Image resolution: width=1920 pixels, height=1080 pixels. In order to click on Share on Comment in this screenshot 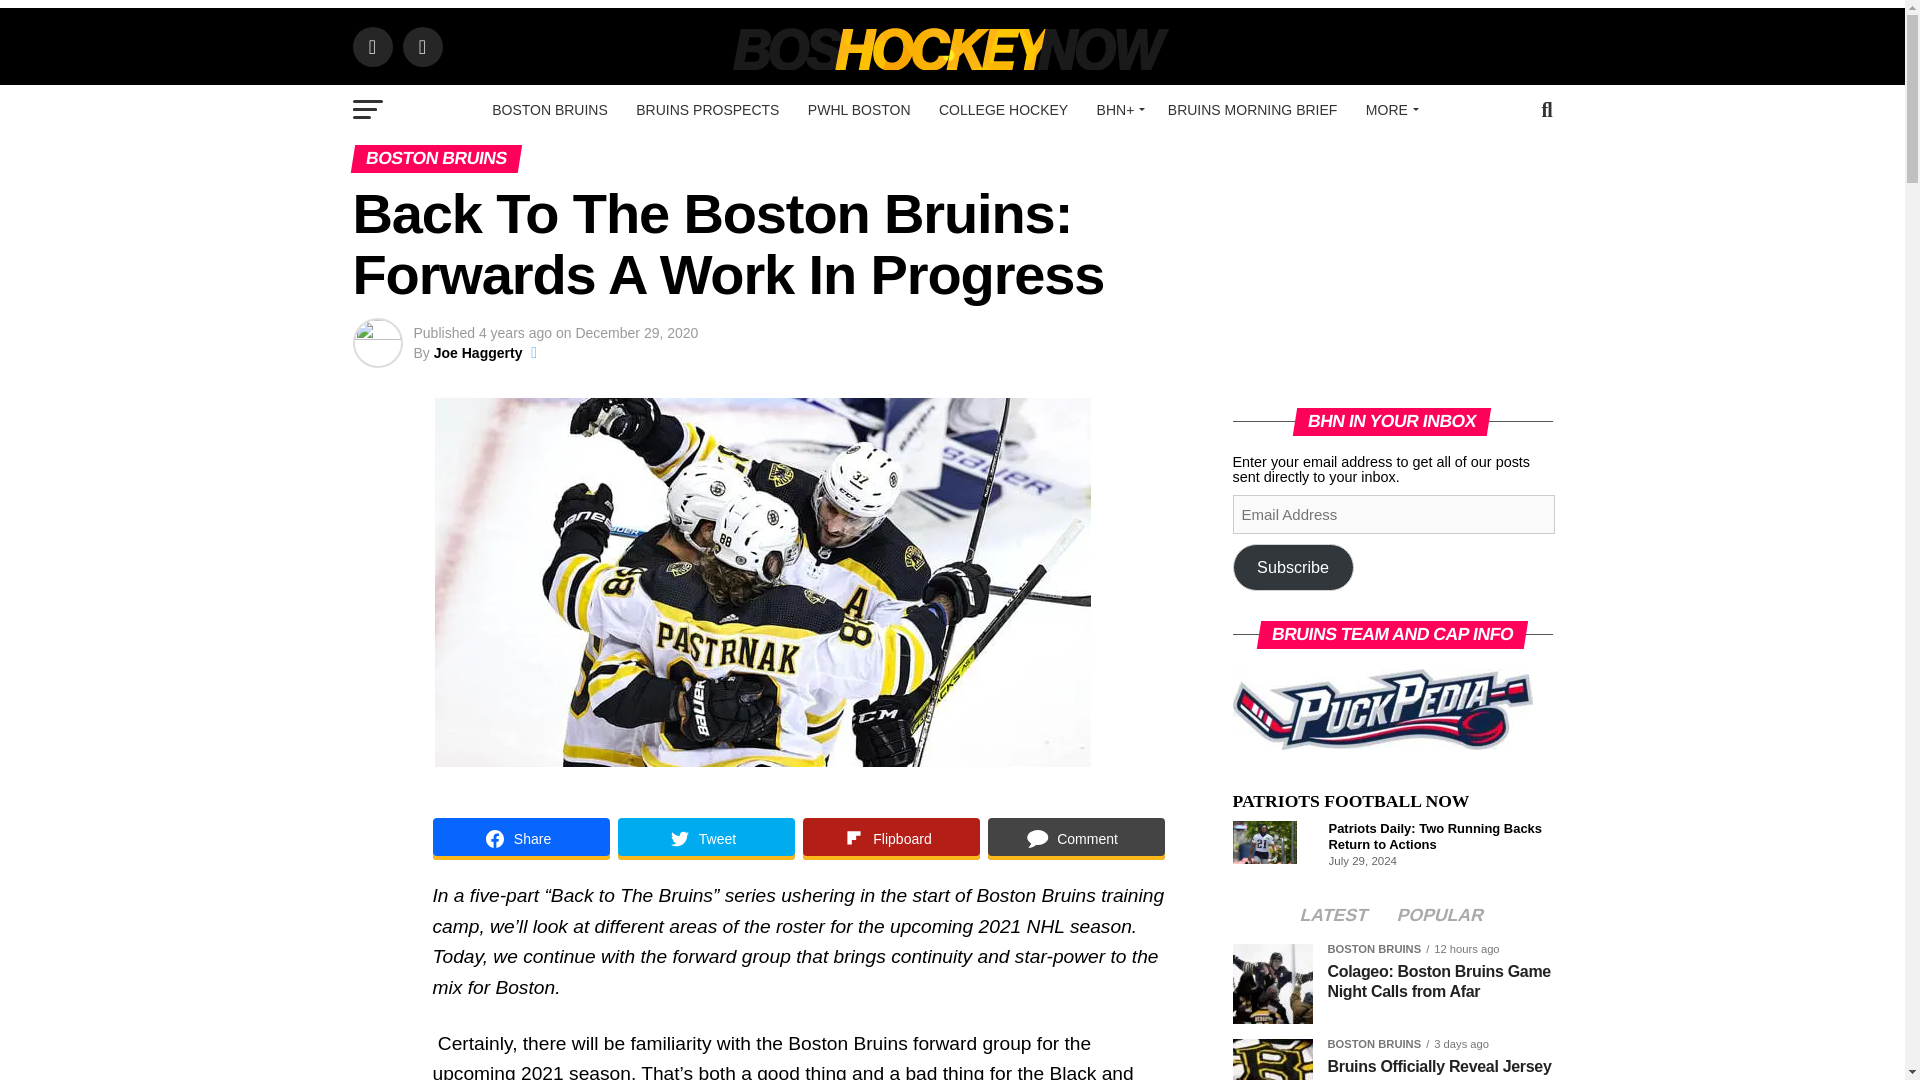, I will do `click(1076, 838)`.